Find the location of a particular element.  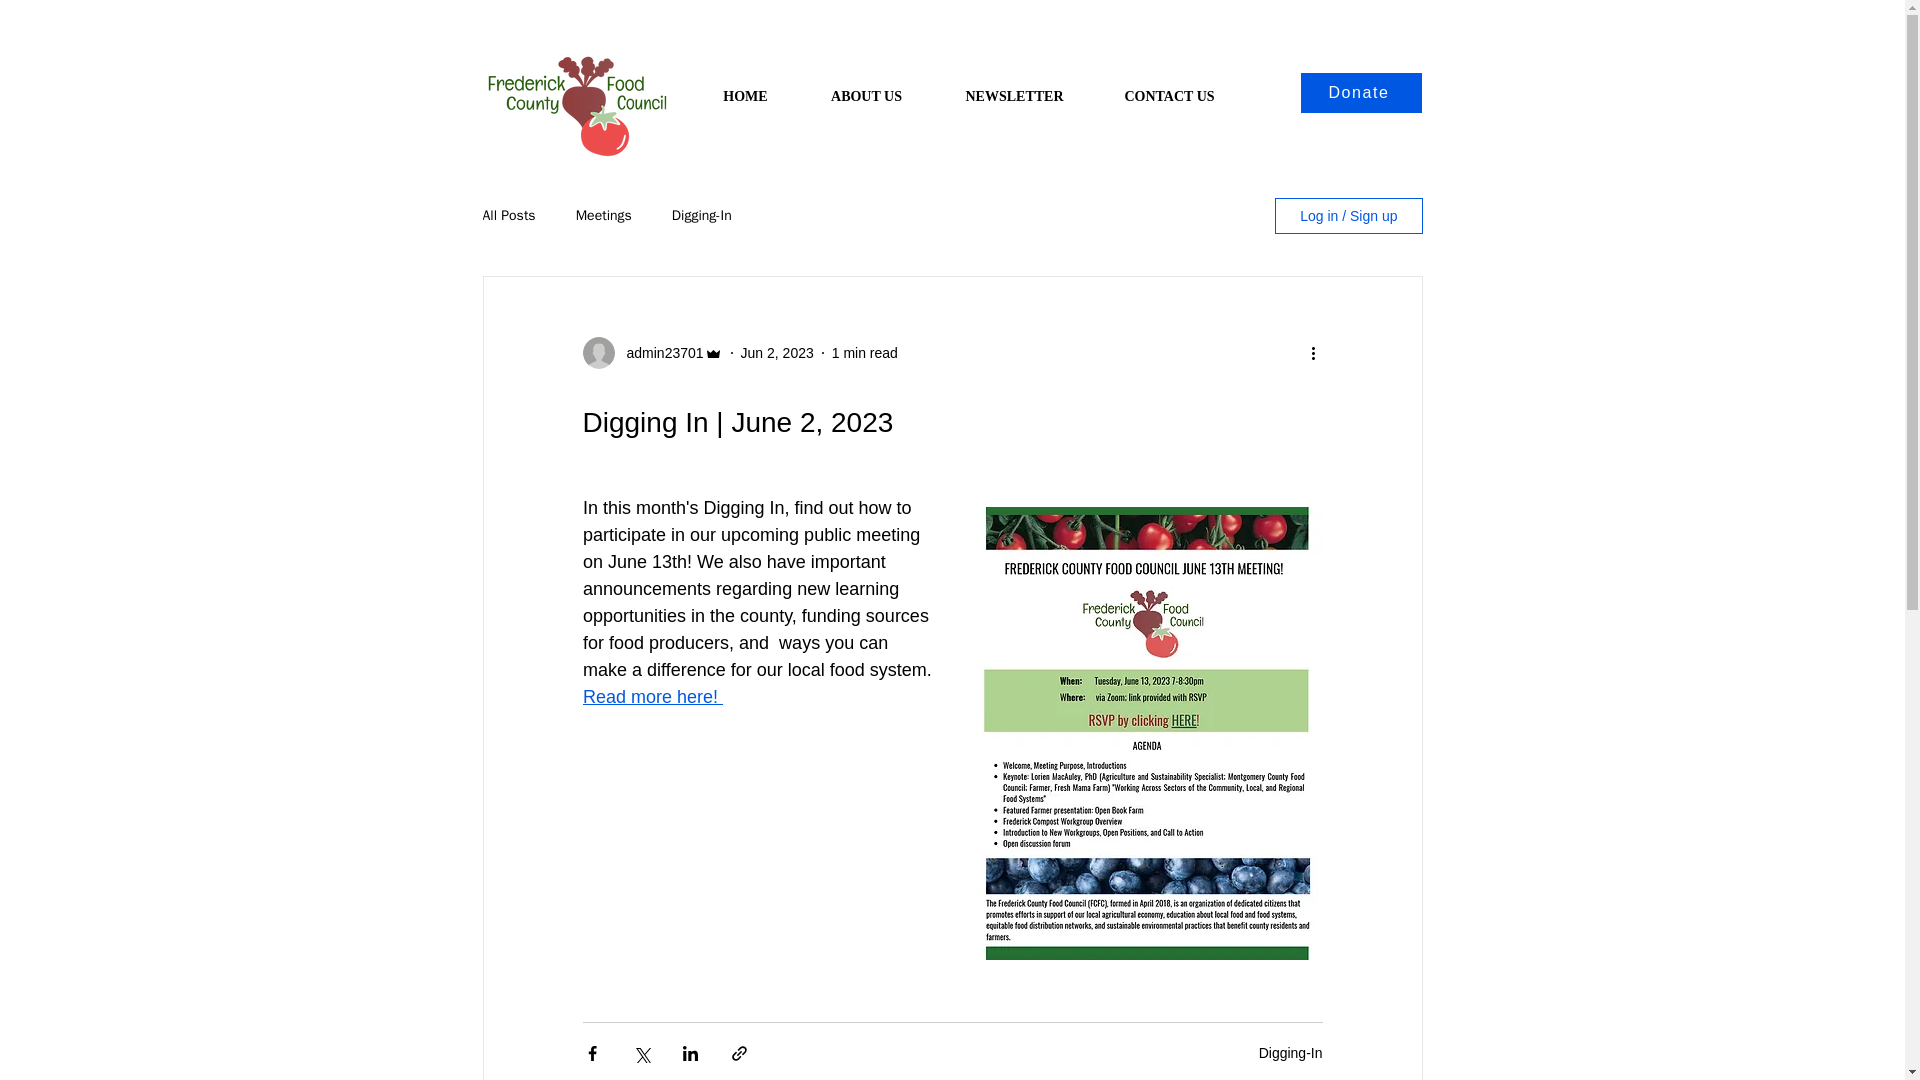

Community Fare logo.png is located at coordinates (576, 98).